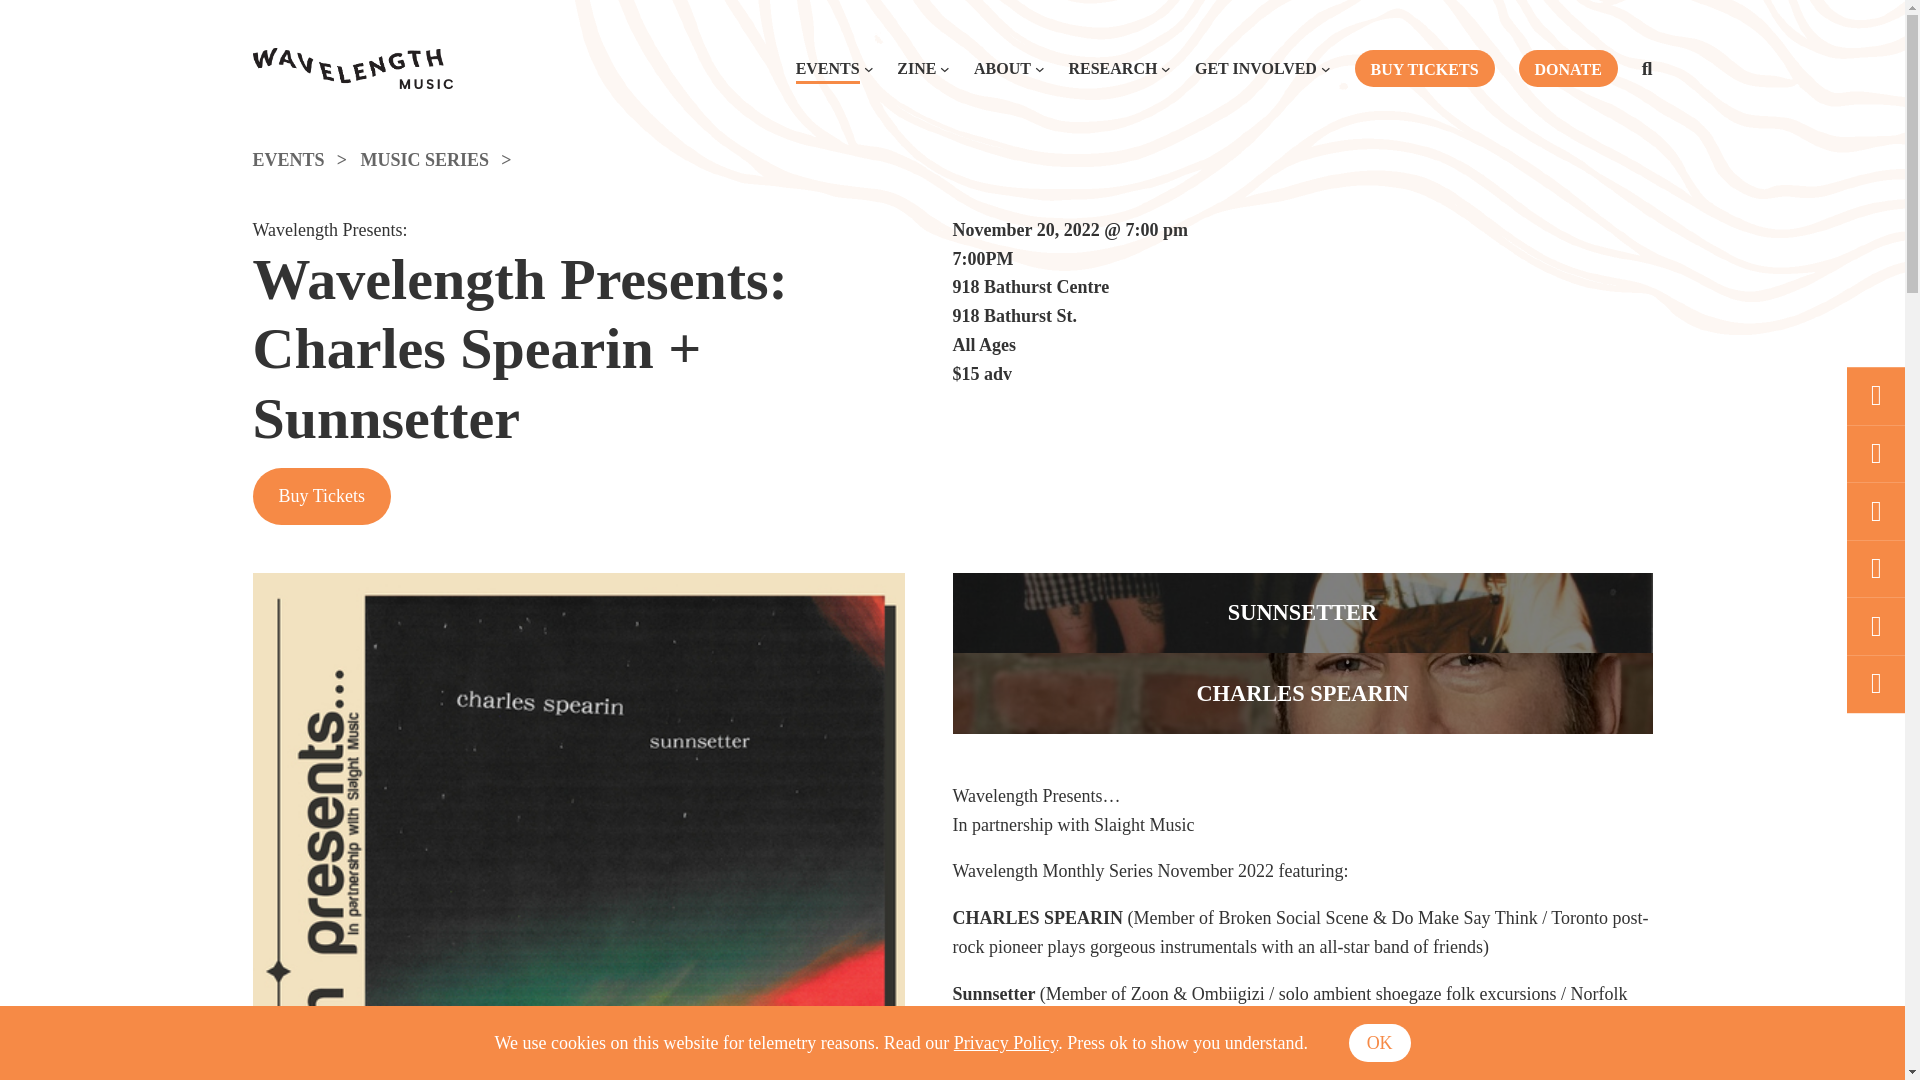 The height and width of the screenshot is (1080, 1920). I want to click on ABOUT, so click(1002, 68).